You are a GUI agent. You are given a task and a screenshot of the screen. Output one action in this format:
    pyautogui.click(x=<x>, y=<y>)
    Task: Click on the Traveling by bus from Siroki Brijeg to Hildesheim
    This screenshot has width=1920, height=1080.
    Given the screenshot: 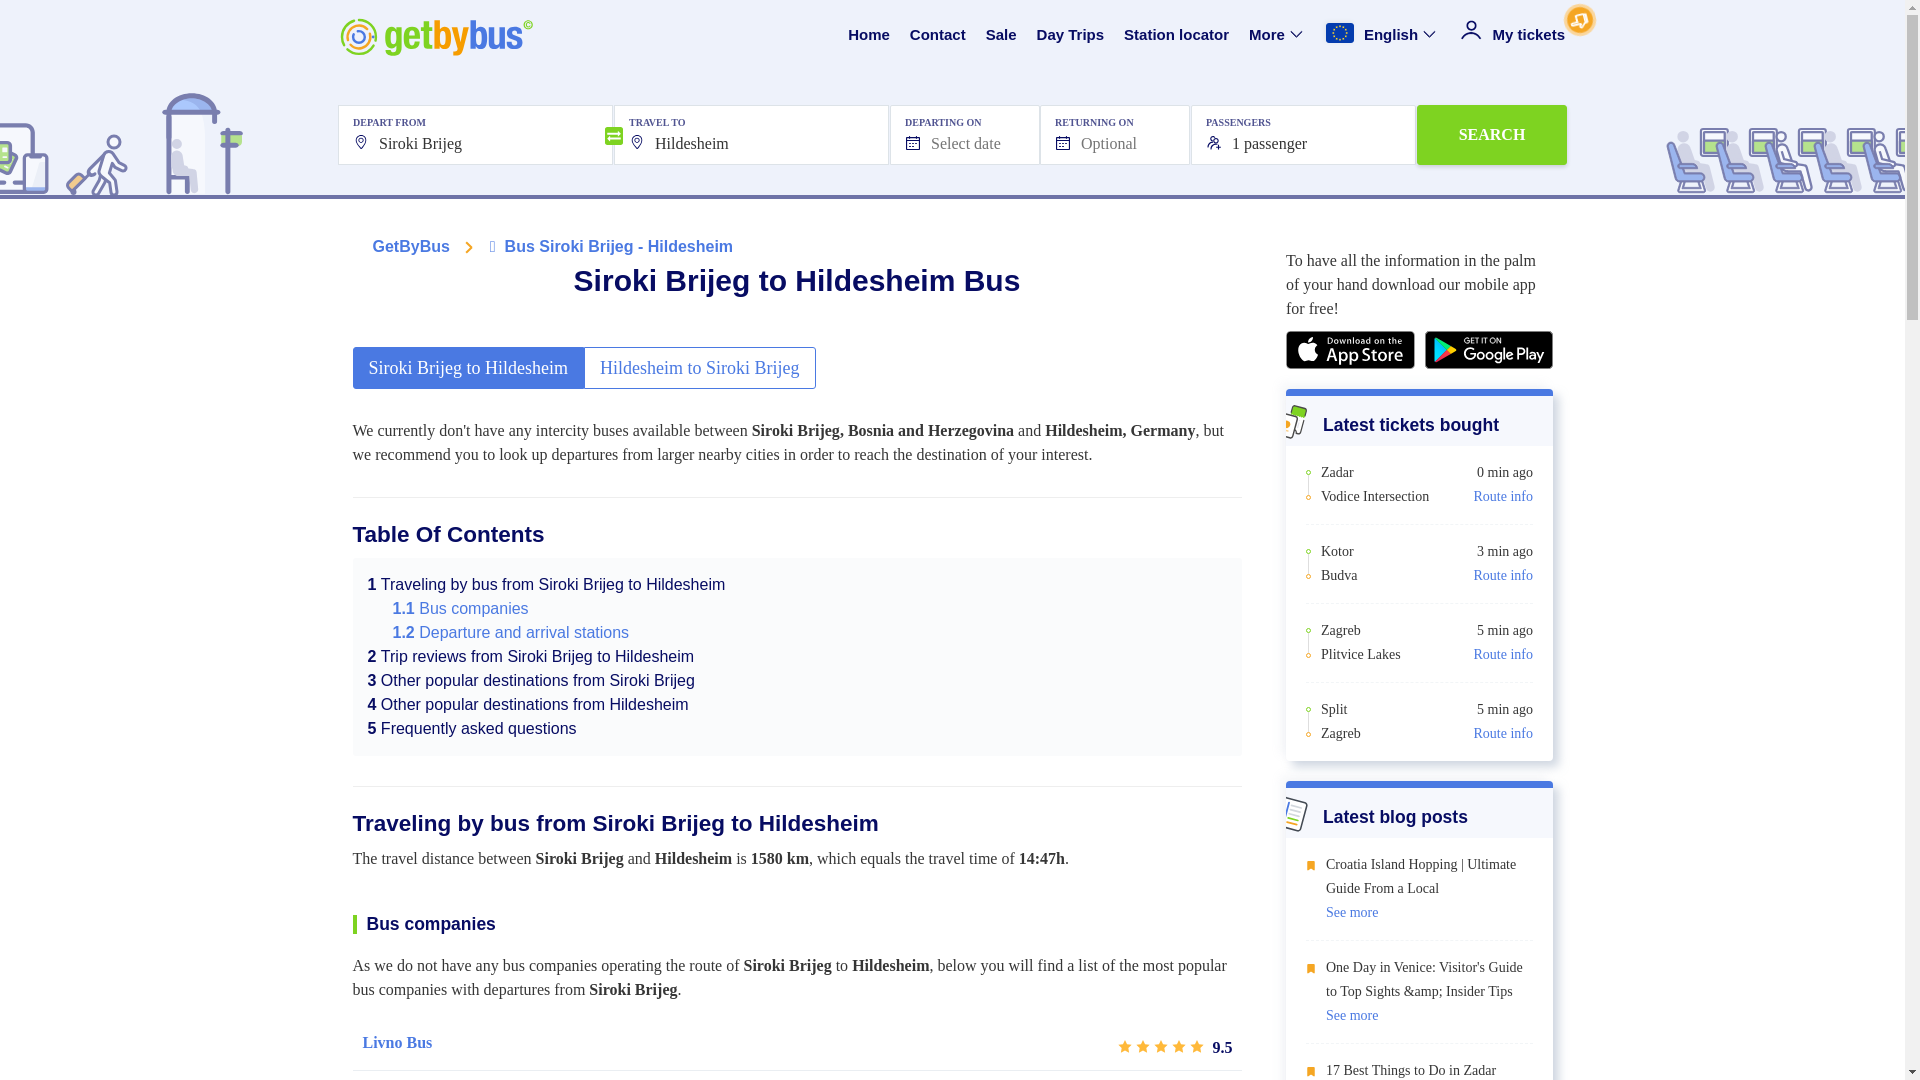 What is the action you would take?
    pyautogui.click(x=546, y=584)
    